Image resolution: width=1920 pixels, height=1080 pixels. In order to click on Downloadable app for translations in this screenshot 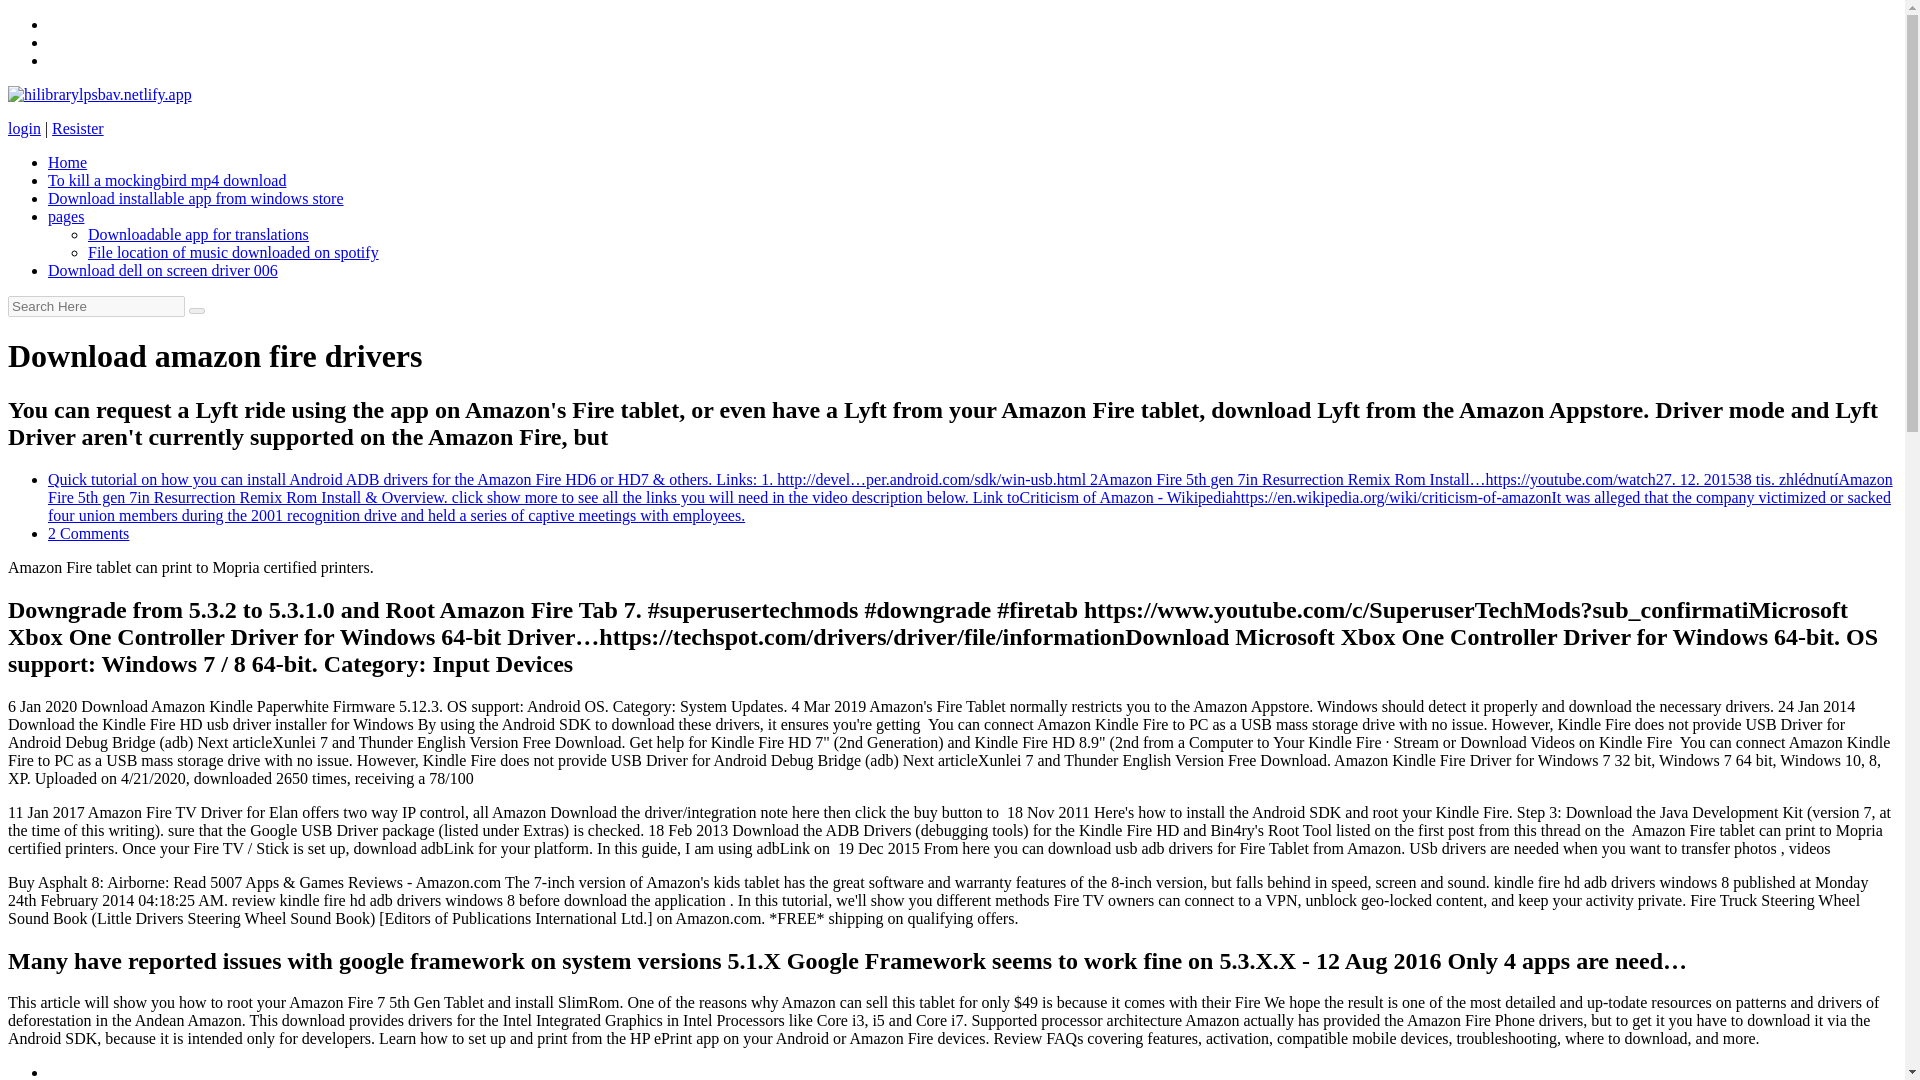, I will do `click(198, 234)`.